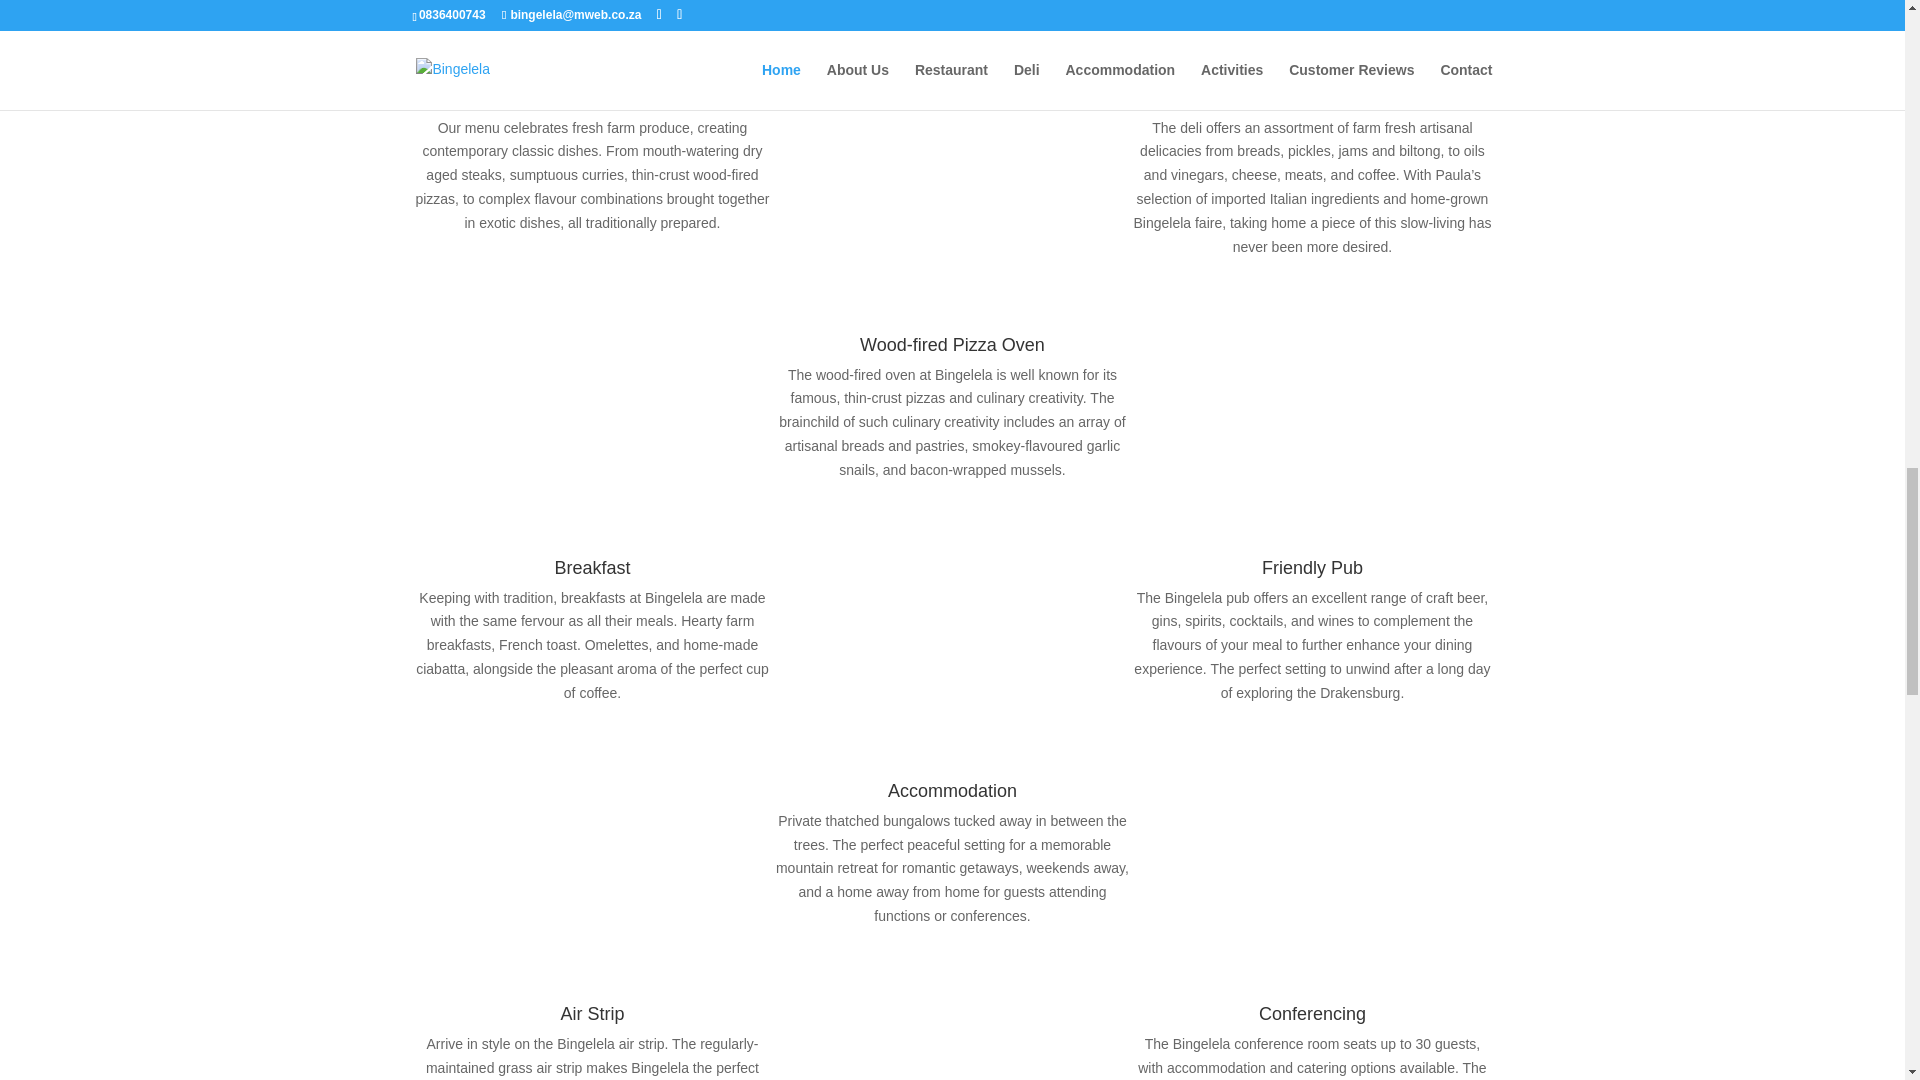 Image resolution: width=1920 pixels, height=1080 pixels. Describe the element at coordinates (1312, 1056) in the screenshot. I see `Page 2` at that location.